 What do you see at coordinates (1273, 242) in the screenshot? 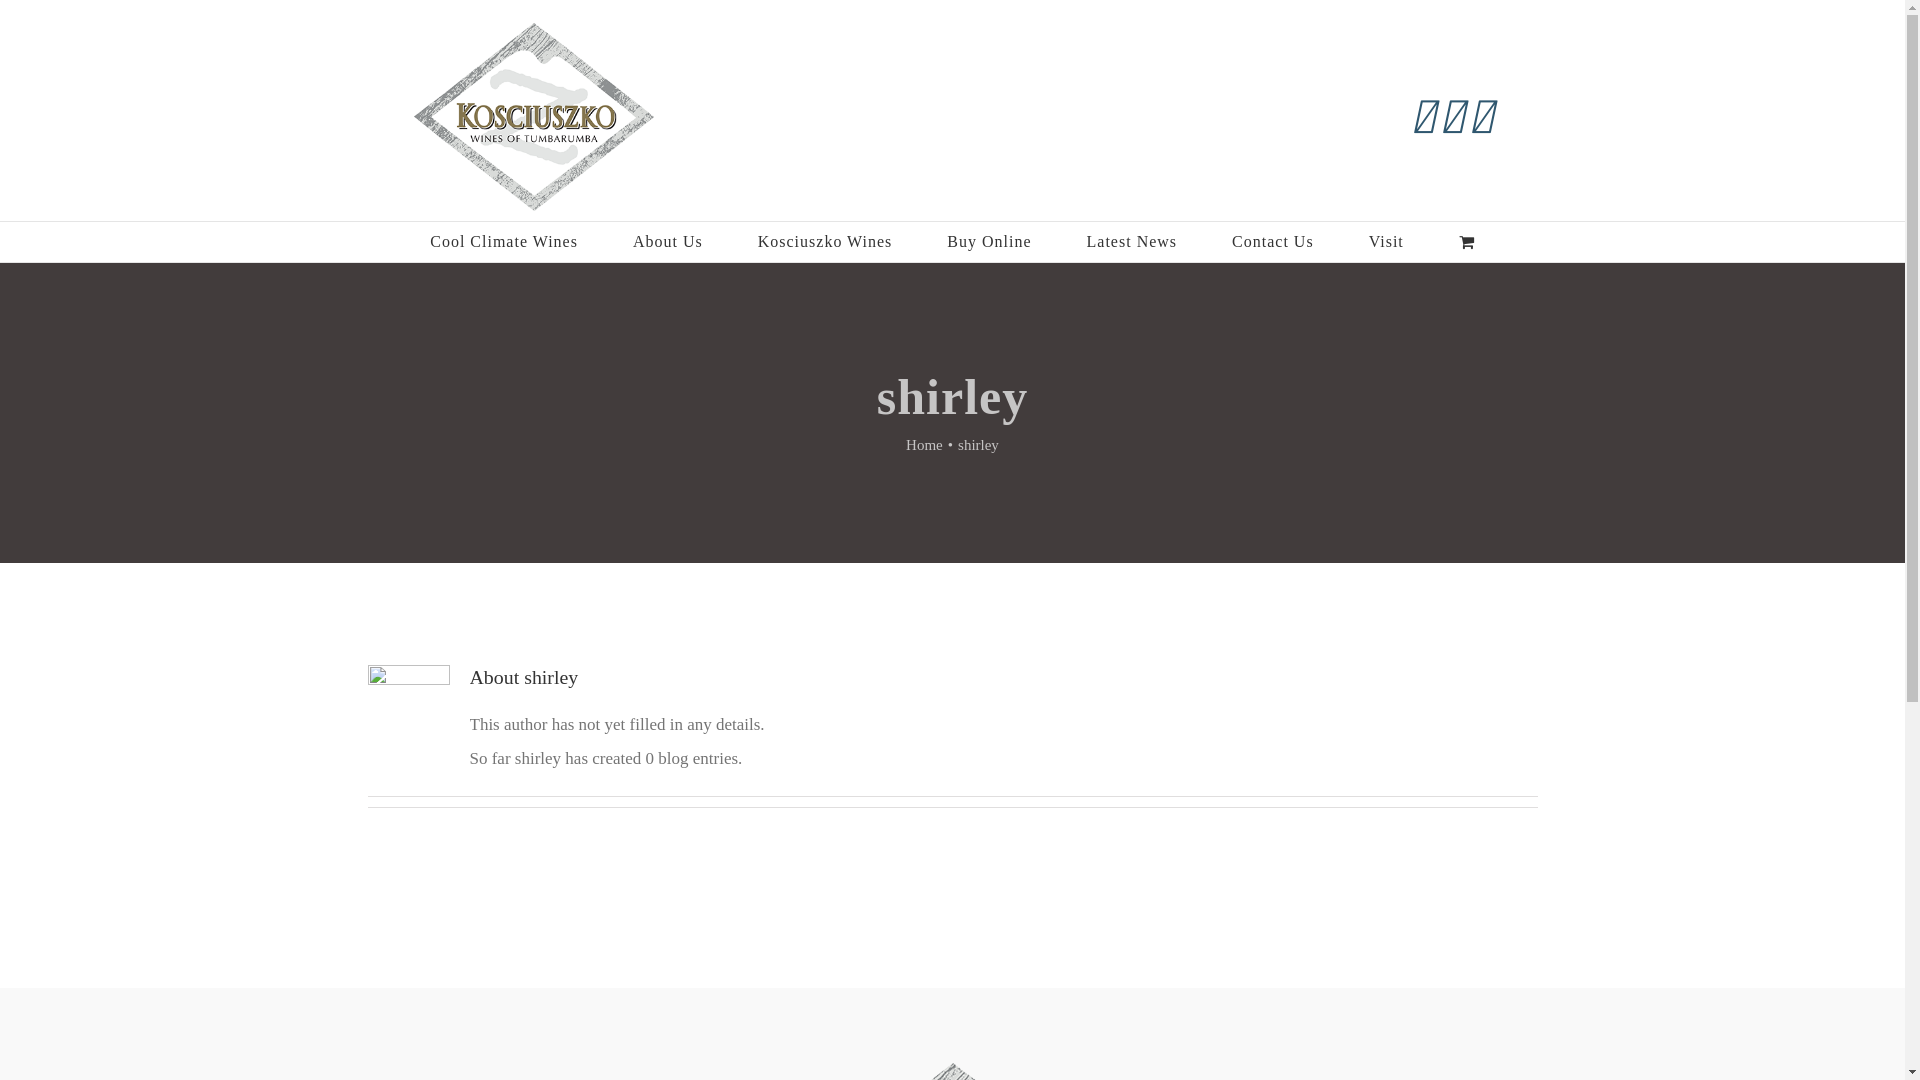
I see `Contact Us` at bounding box center [1273, 242].